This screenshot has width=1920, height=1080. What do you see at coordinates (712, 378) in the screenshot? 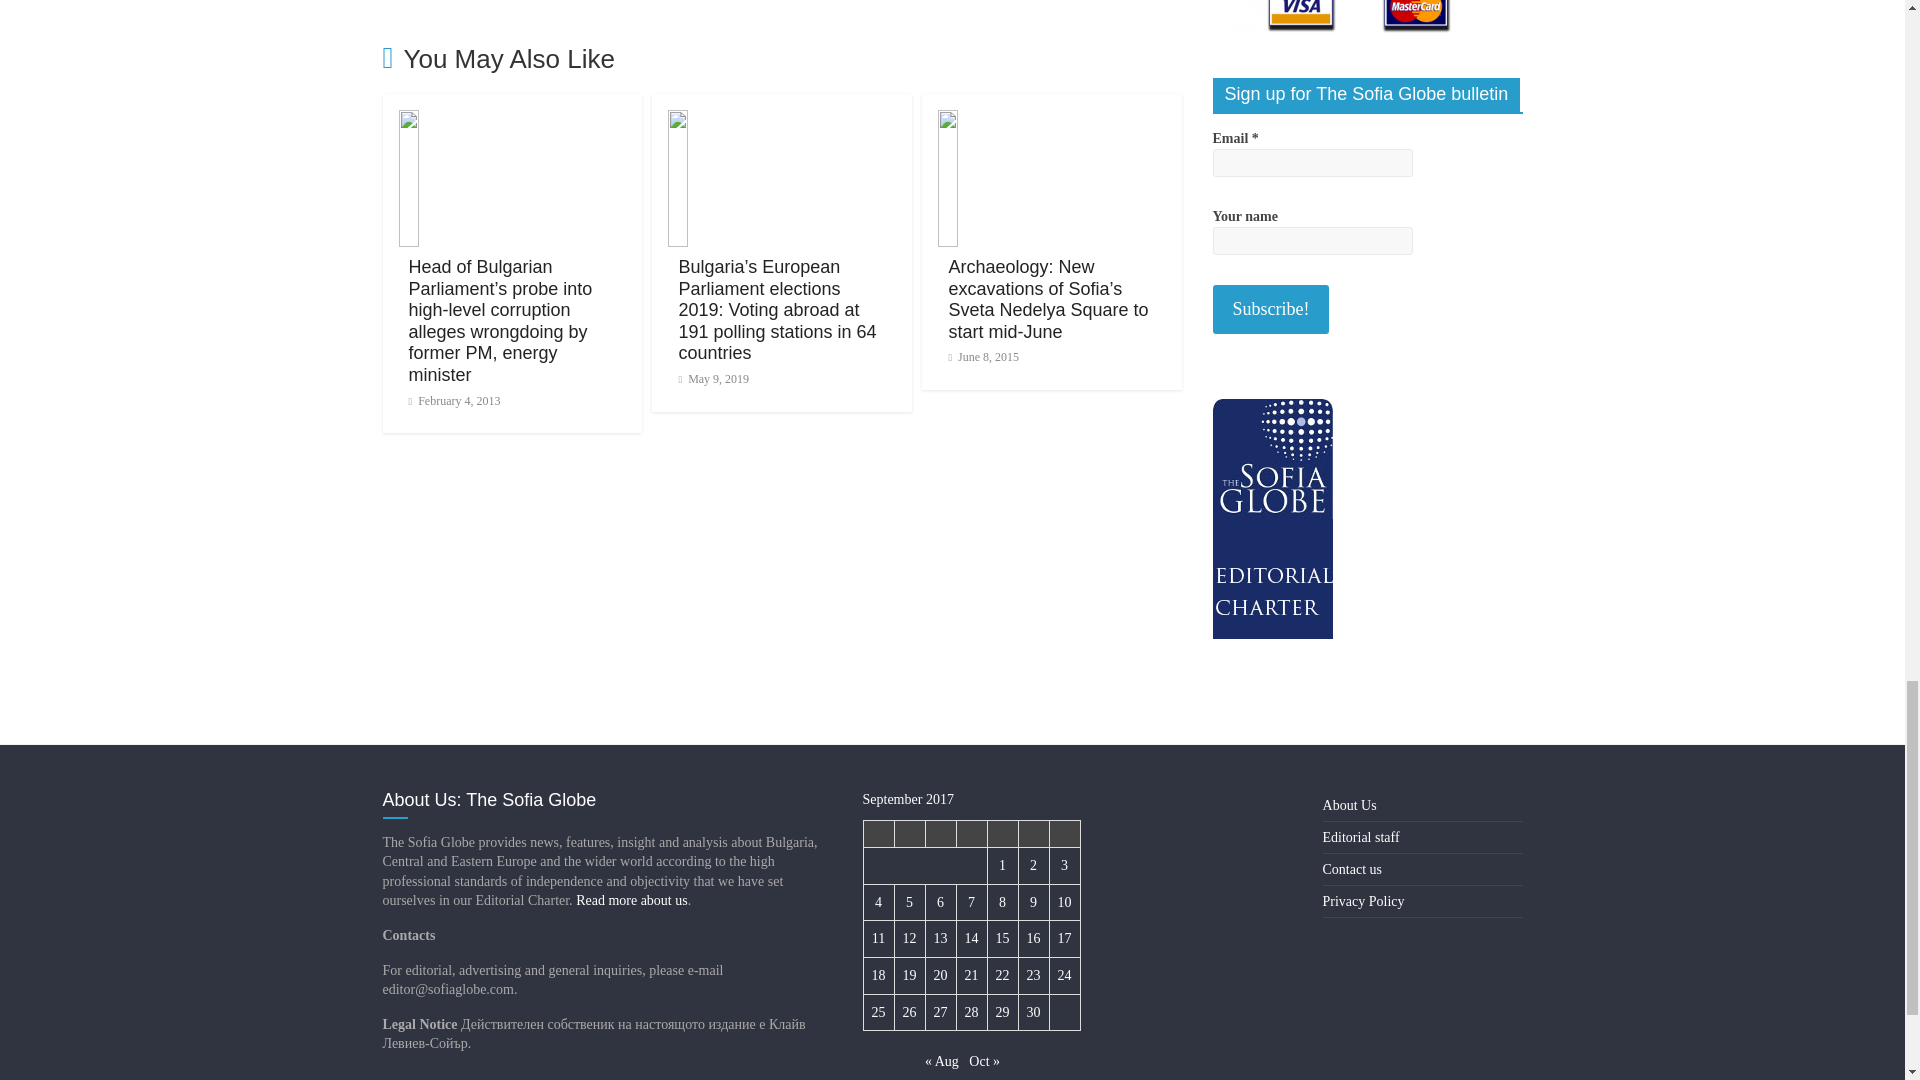
I see `May 9, 2019` at bounding box center [712, 378].